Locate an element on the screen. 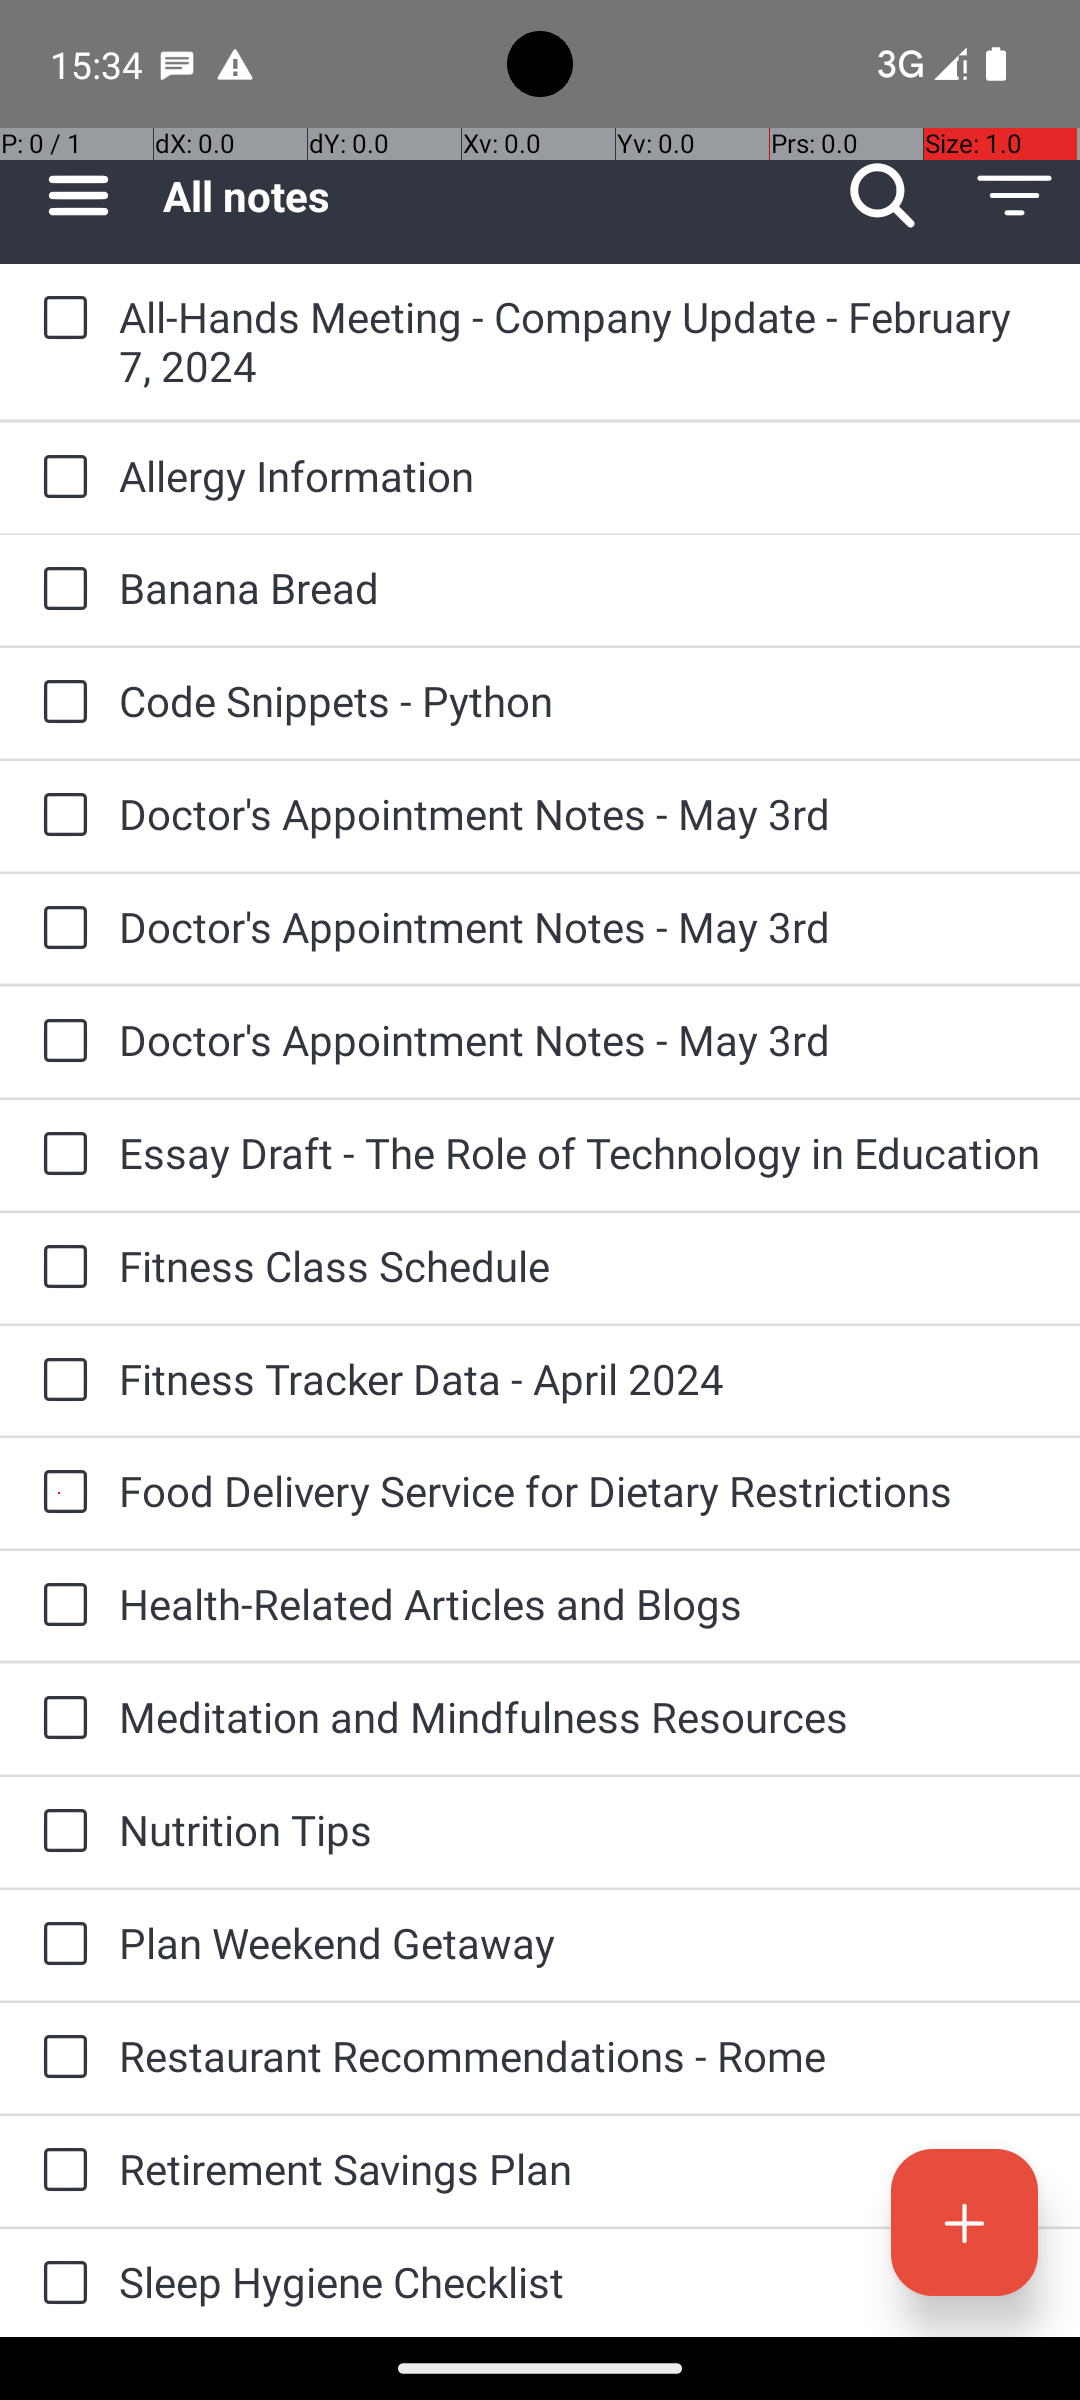 The width and height of the screenshot is (1080, 2400). to-do: Essay Draft - The Role of Technology in Education is located at coordinates (60, 1156).